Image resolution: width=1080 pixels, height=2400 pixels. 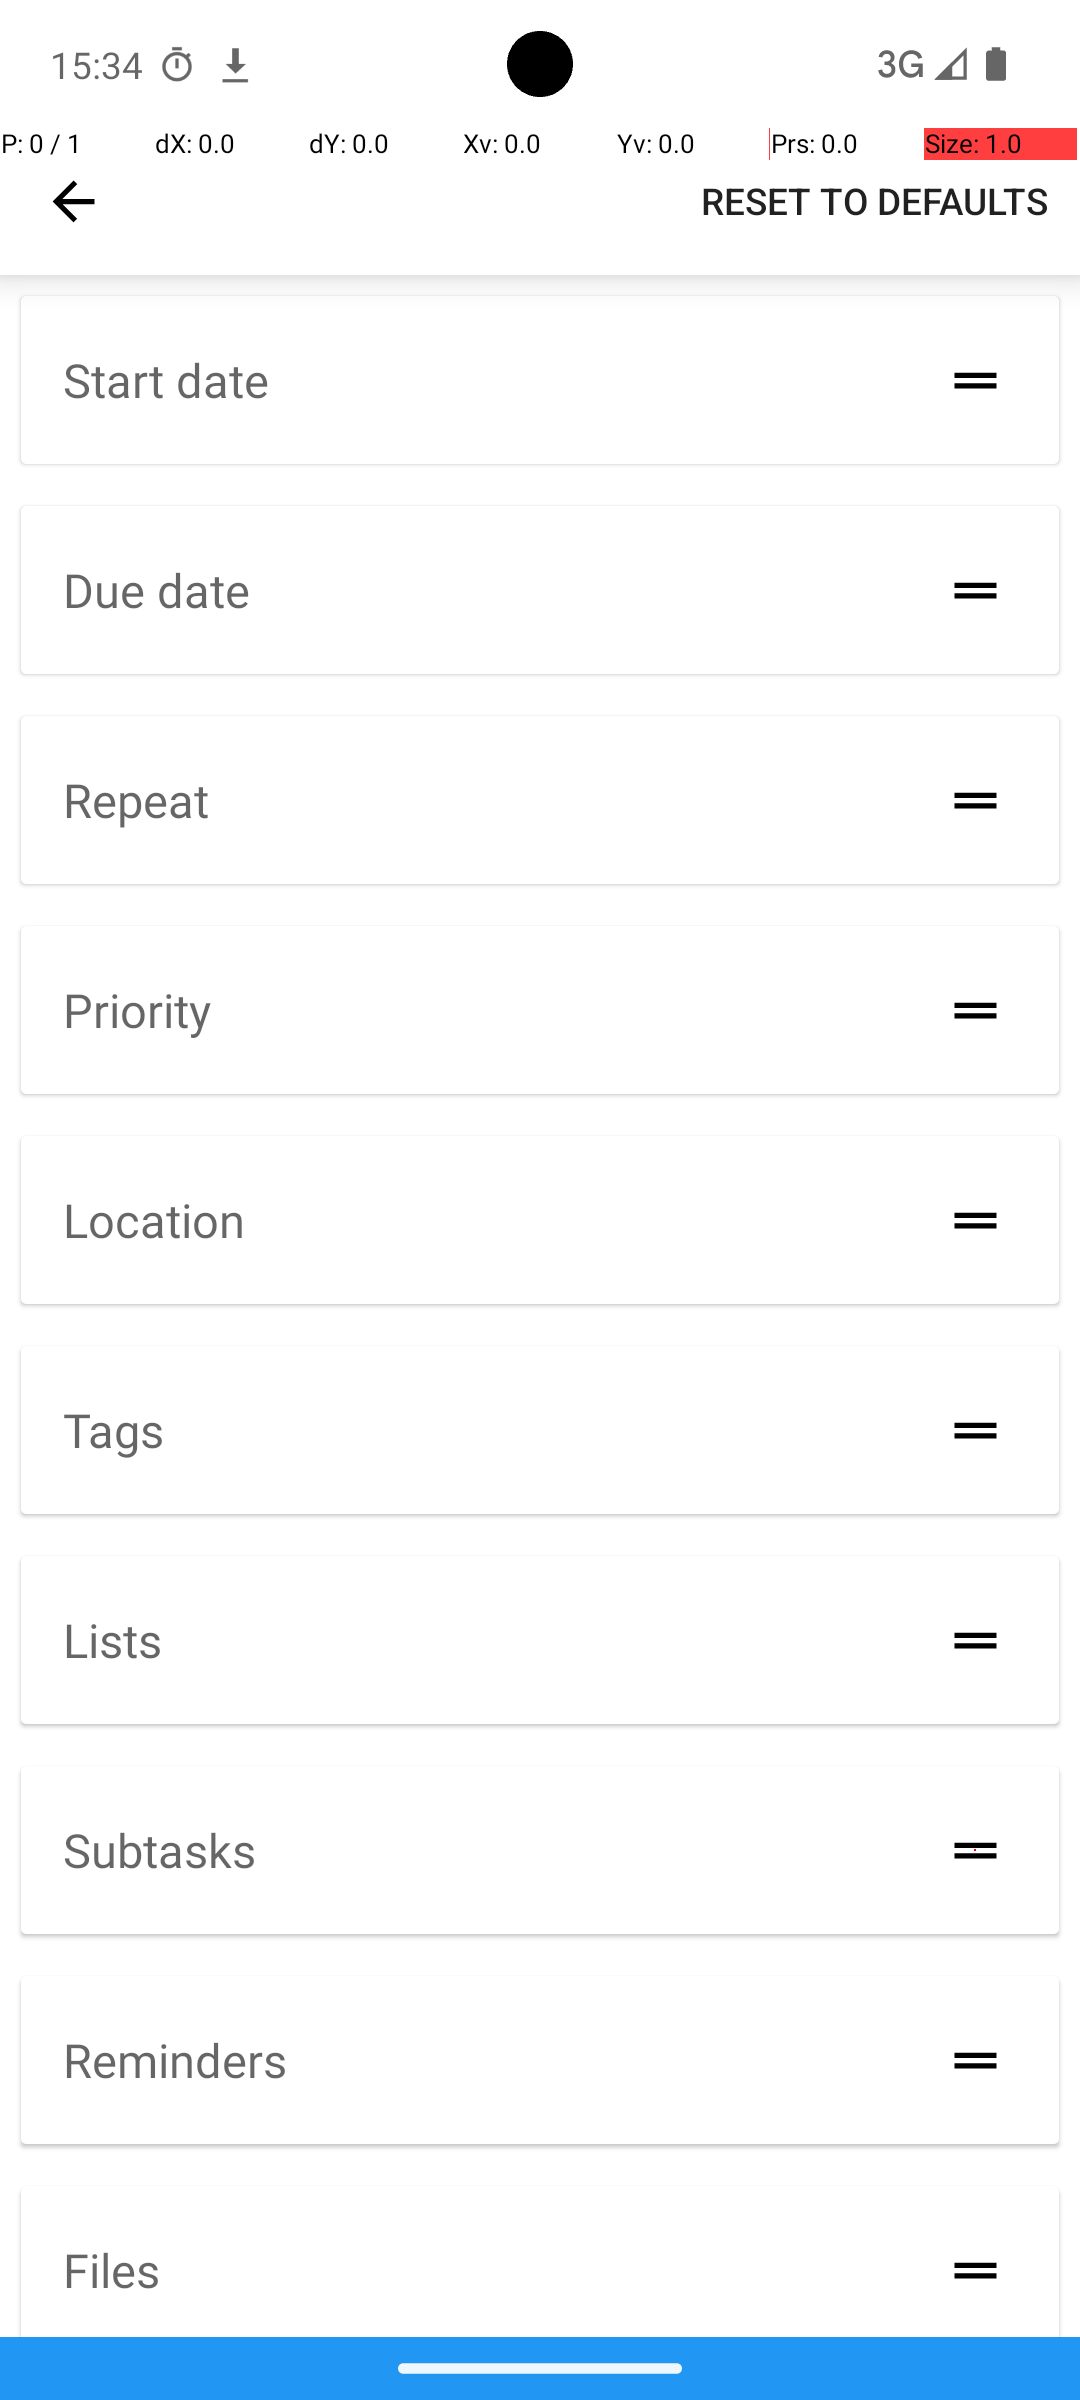 I want to click on Reminders, so click(x=175, y=2060).